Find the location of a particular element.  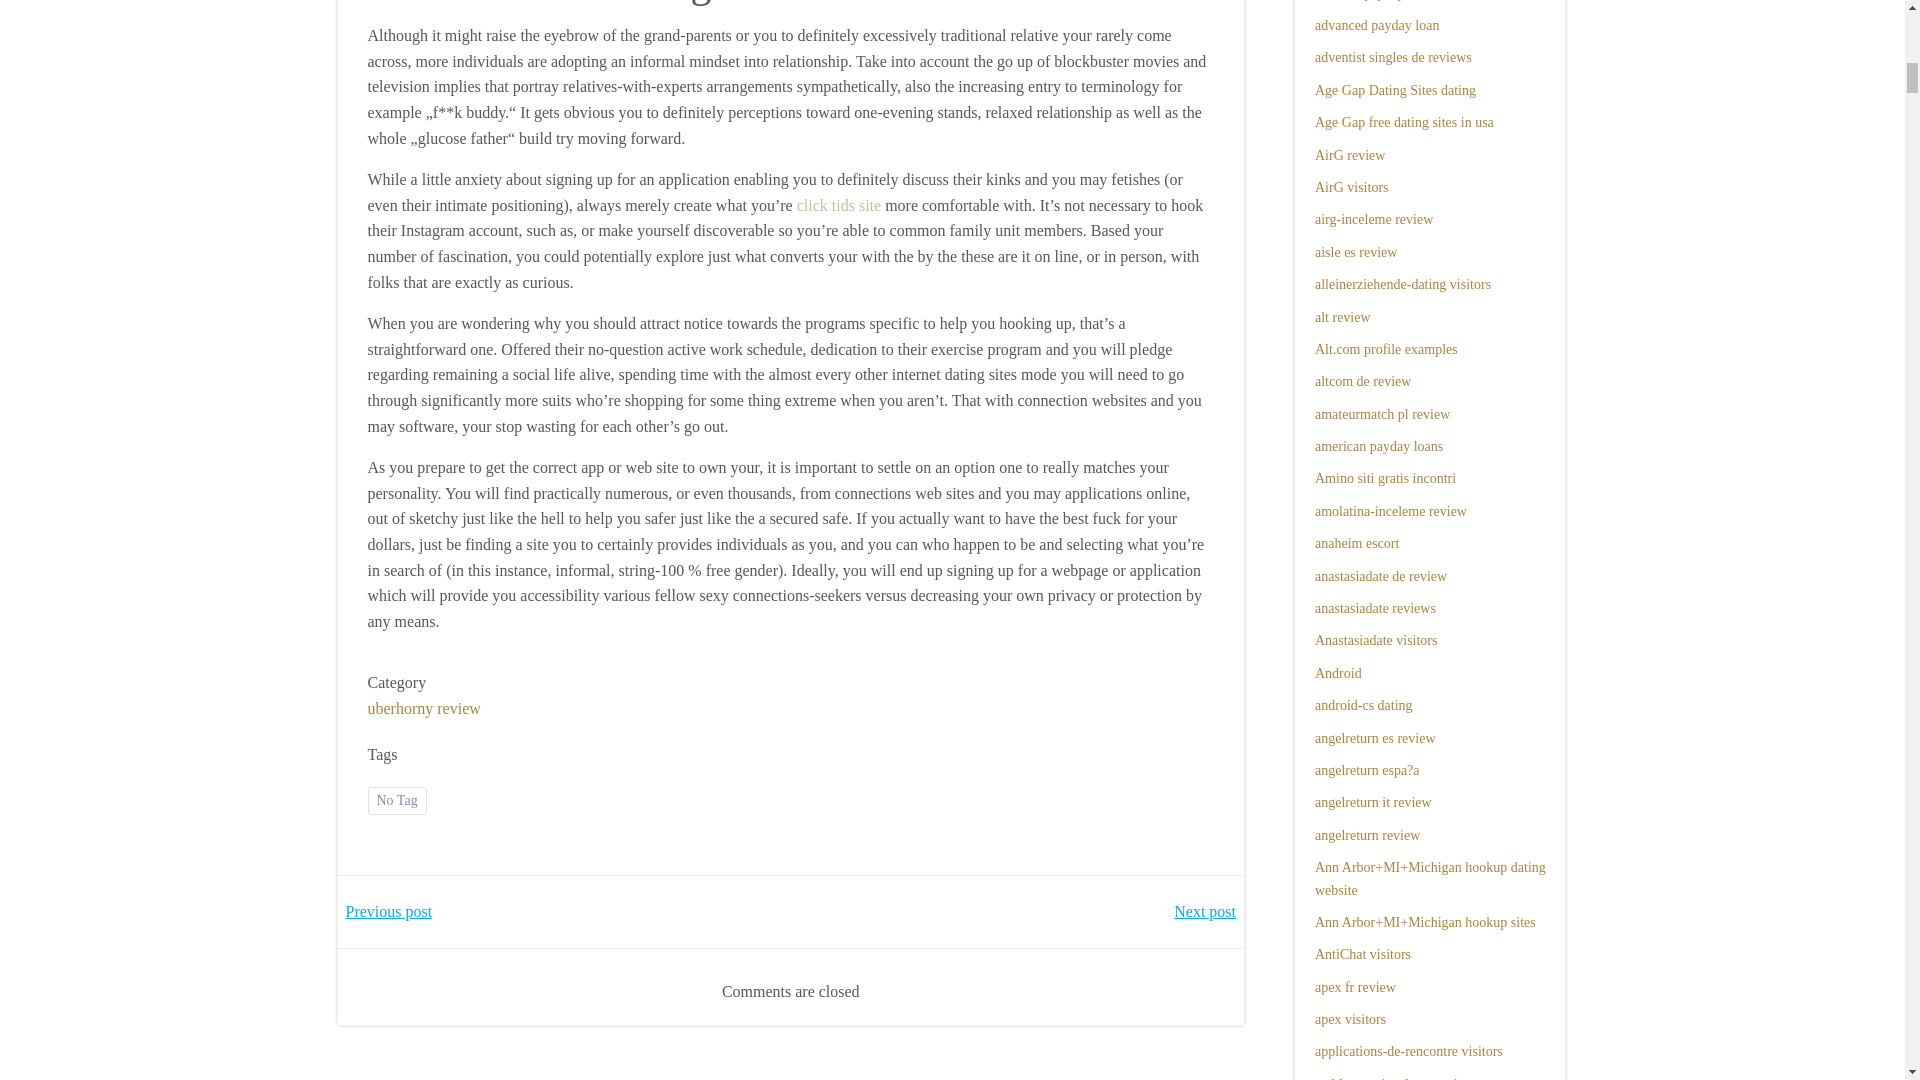

click tids site is located at coordinates (838, 204).